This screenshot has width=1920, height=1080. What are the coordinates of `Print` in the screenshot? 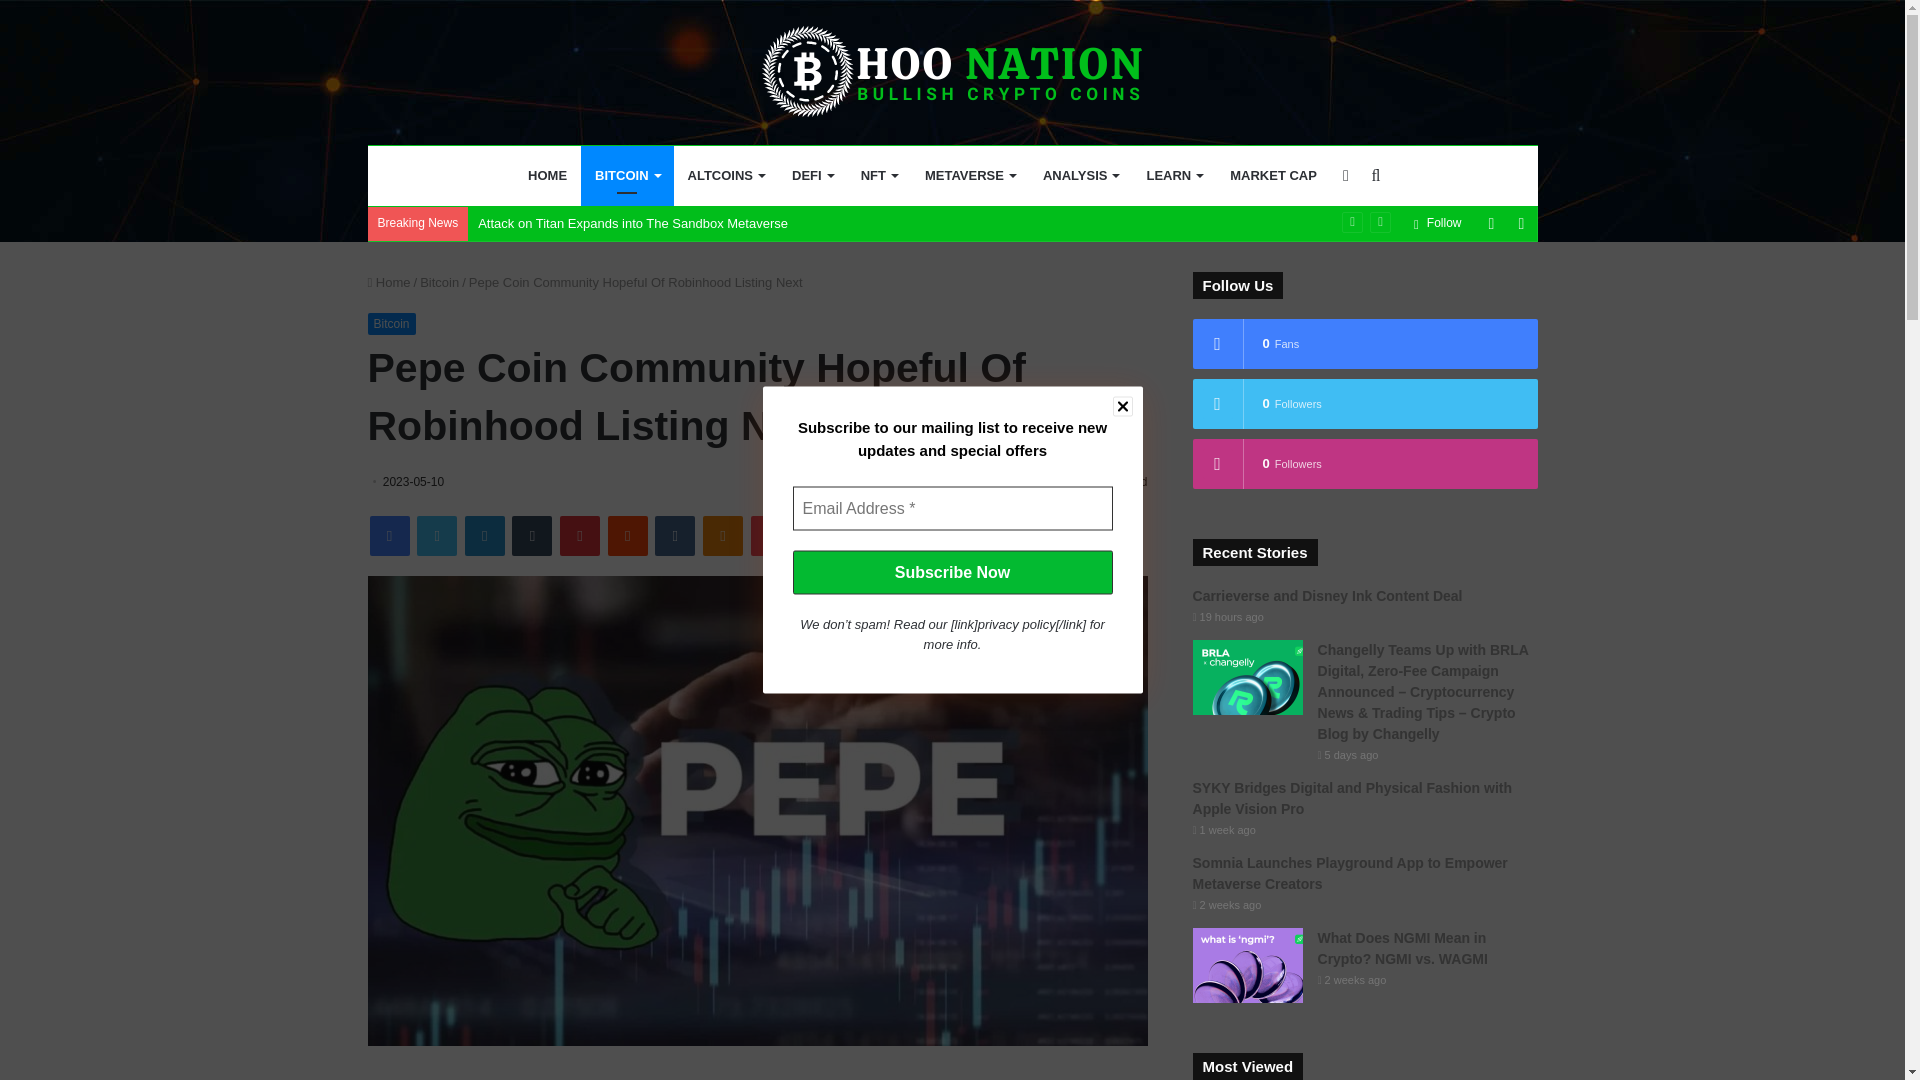 It's located at (818, 536).